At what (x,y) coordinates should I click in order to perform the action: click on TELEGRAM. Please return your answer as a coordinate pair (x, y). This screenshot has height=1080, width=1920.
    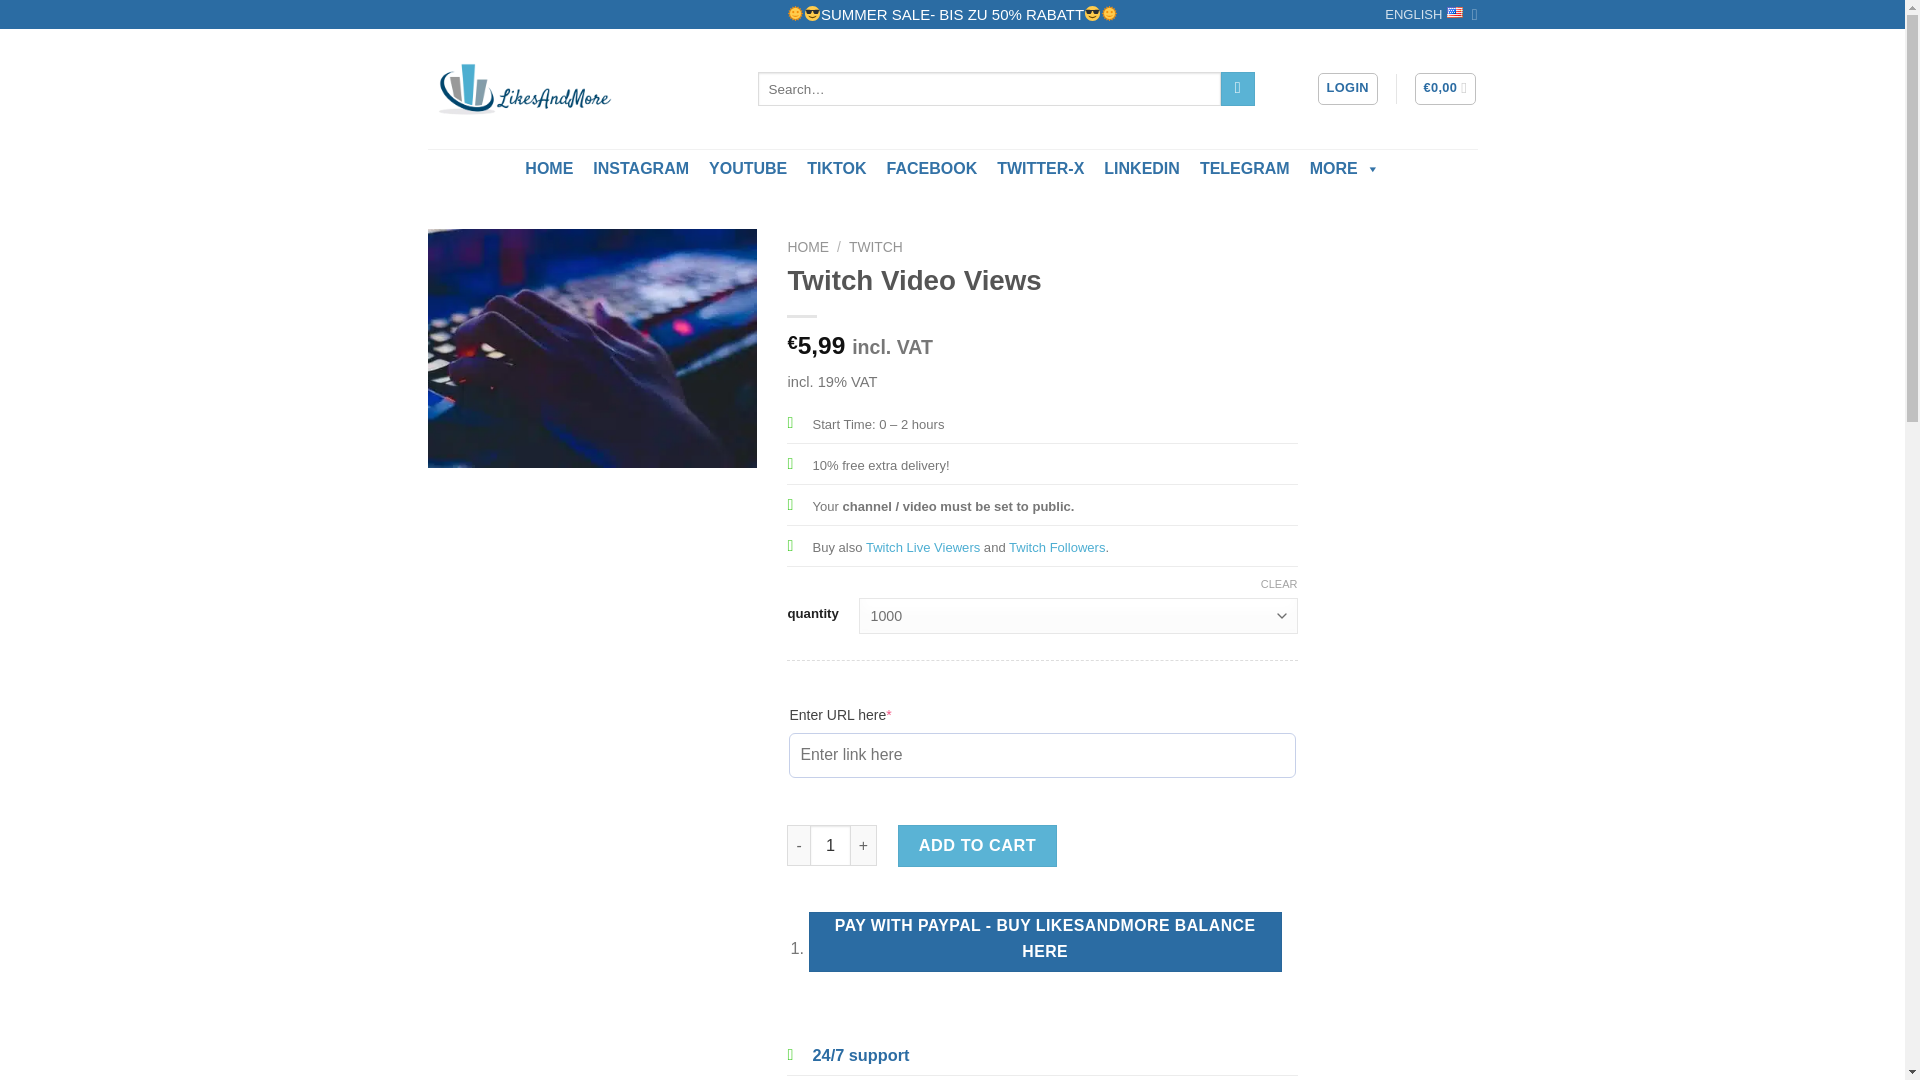
    Looking at the image, I should click on (1244, 169).